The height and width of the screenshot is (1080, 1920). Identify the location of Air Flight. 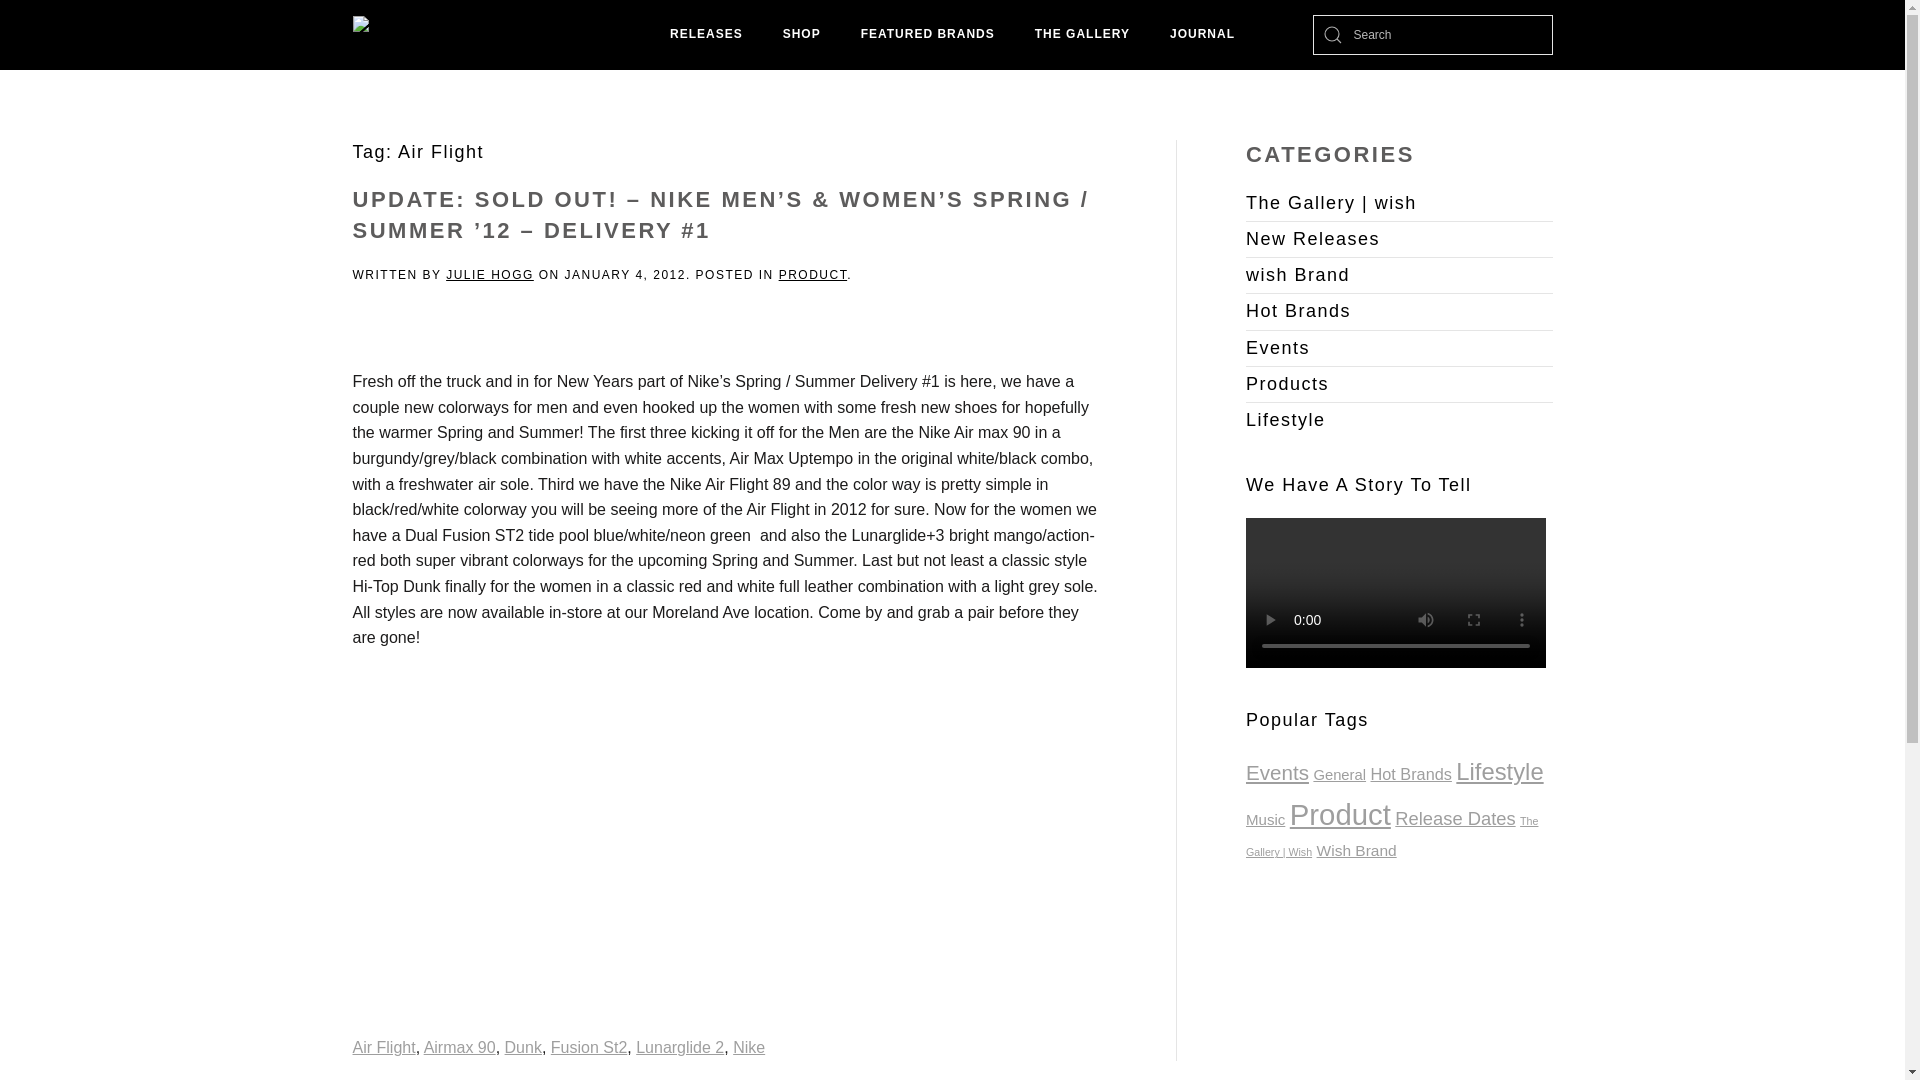
(382, 1047).